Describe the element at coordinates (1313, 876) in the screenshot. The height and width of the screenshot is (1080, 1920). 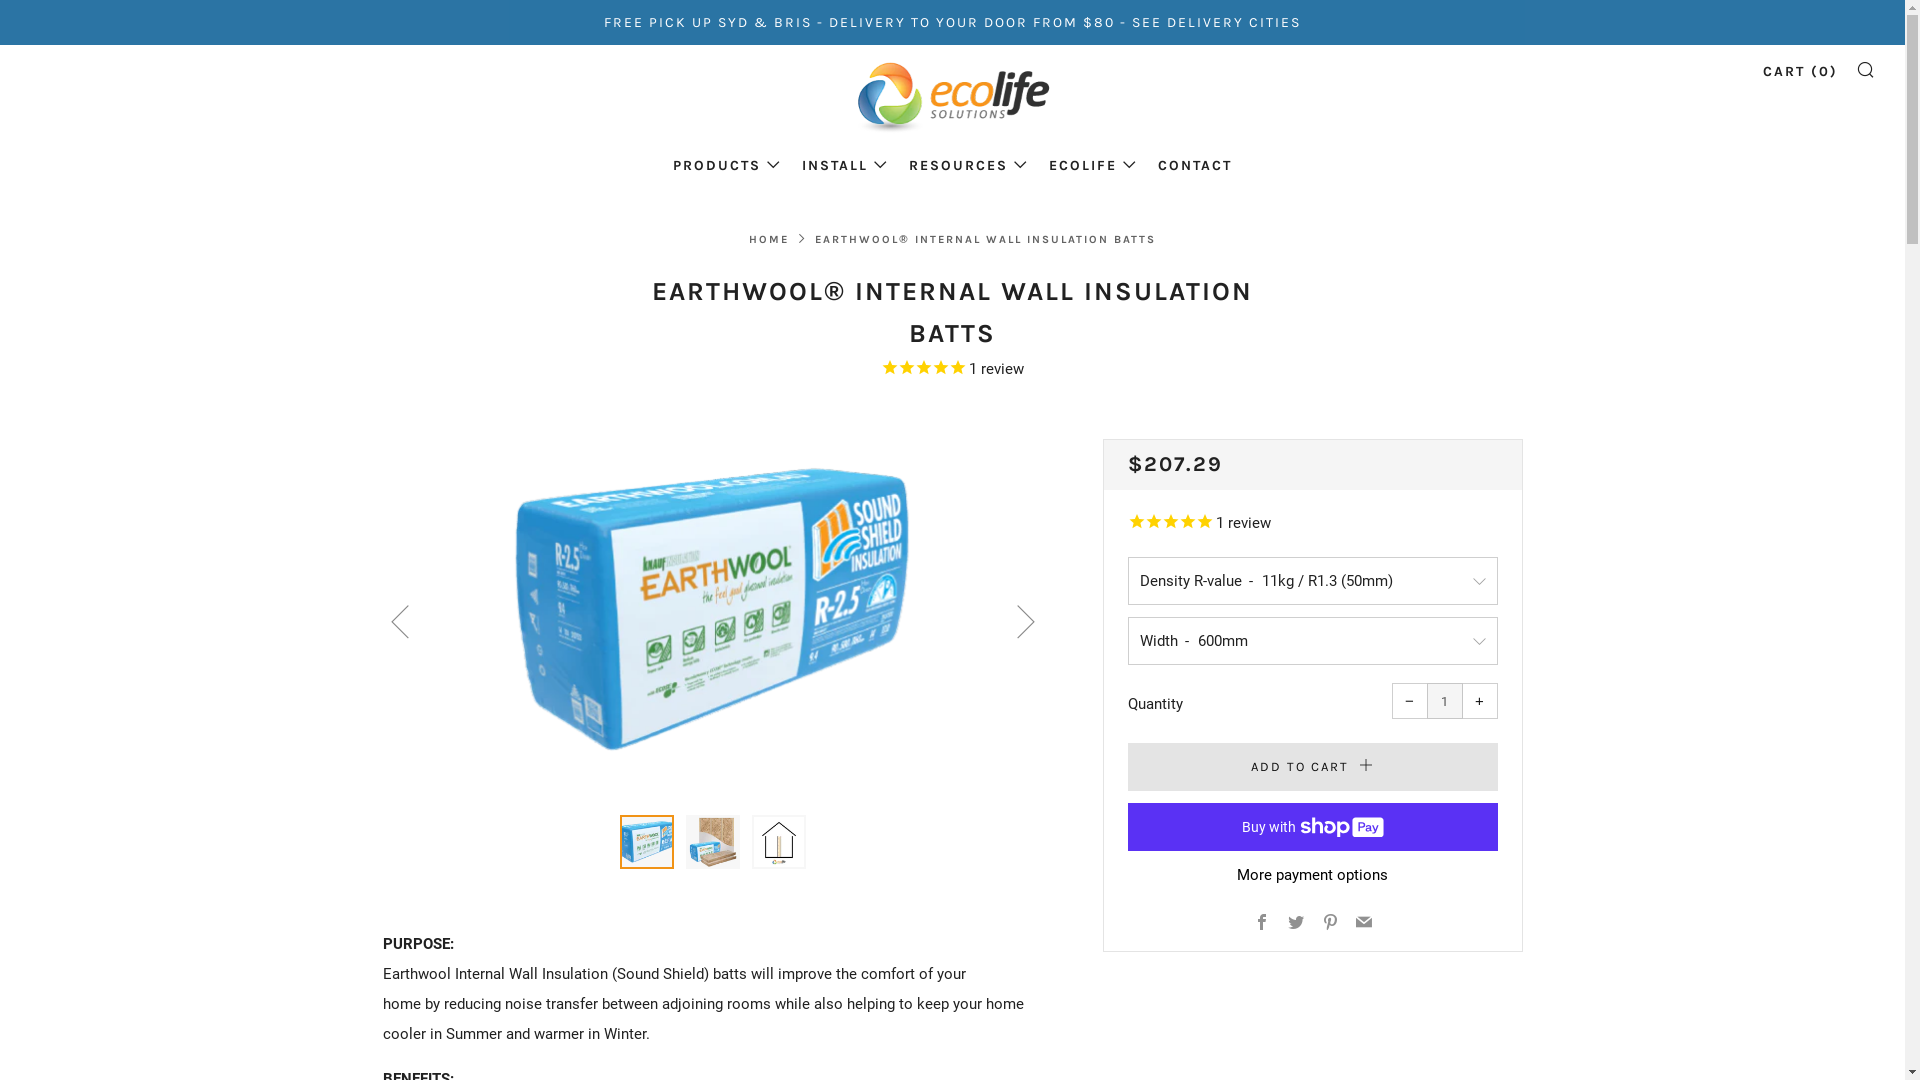
I see `More payment options` at that location.